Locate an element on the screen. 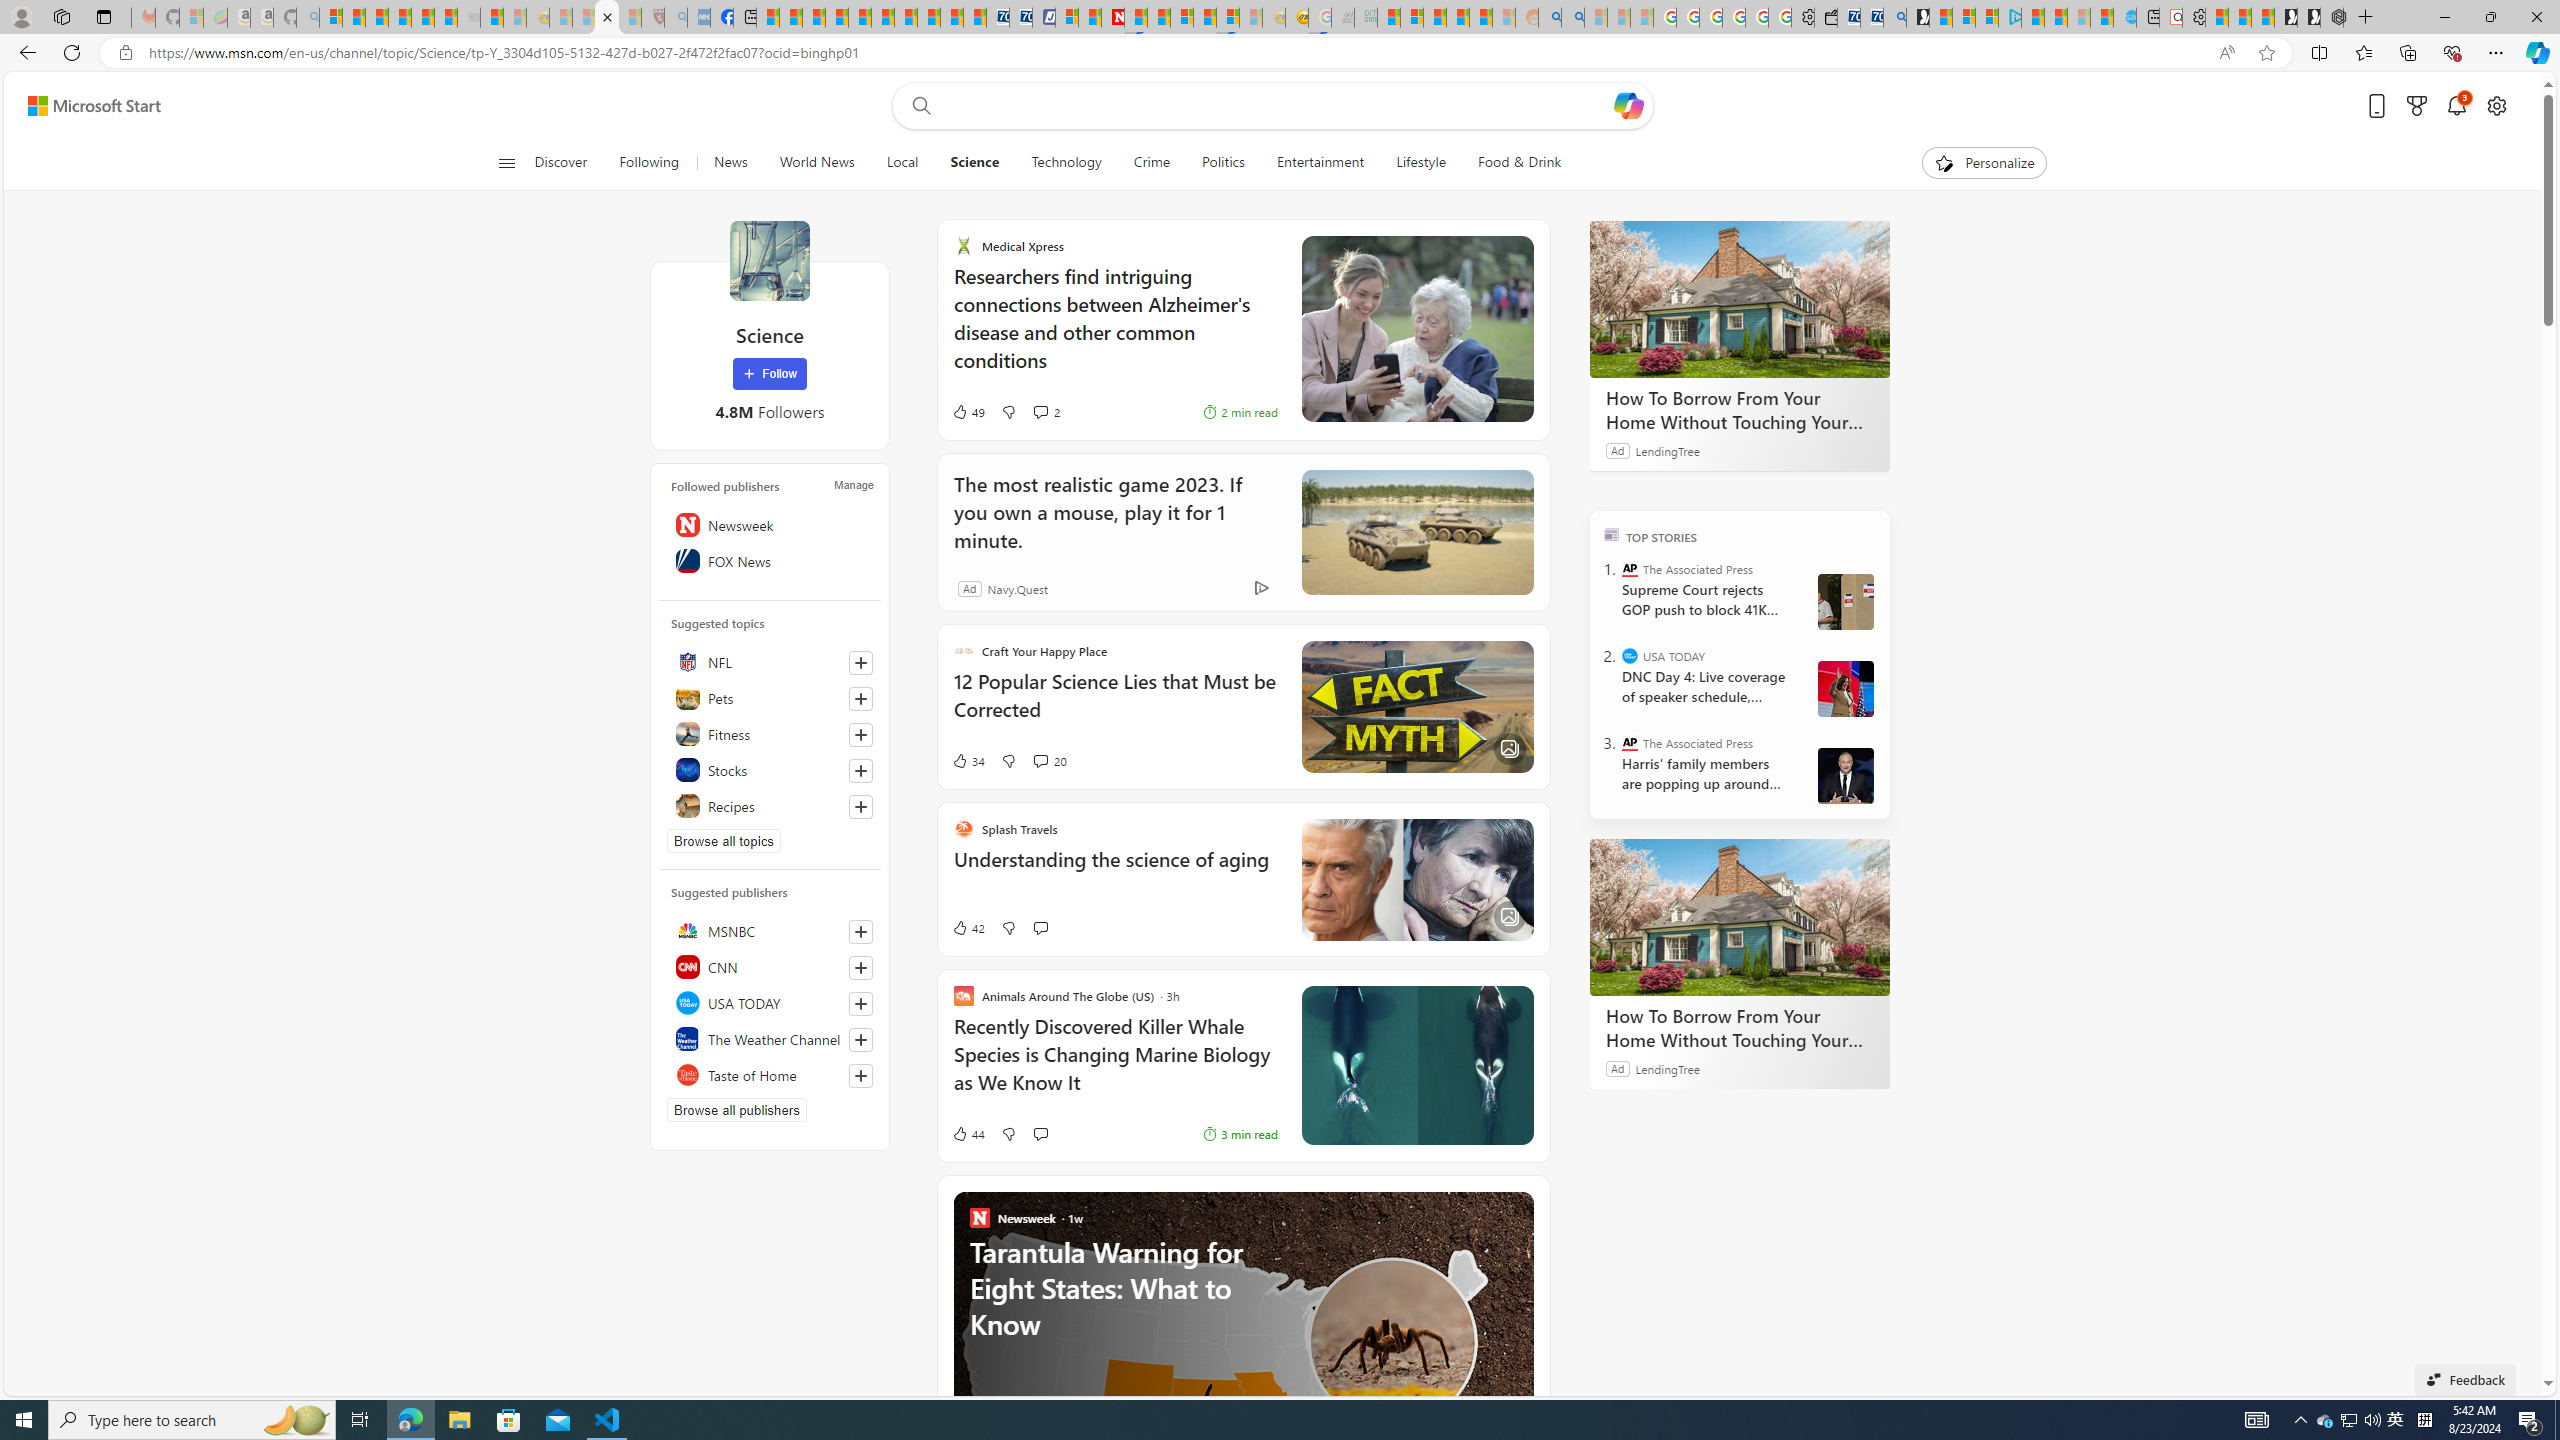 The height and width of the screenshot is (1440, 2560). Wallet is located at coordinates (1824, 17).